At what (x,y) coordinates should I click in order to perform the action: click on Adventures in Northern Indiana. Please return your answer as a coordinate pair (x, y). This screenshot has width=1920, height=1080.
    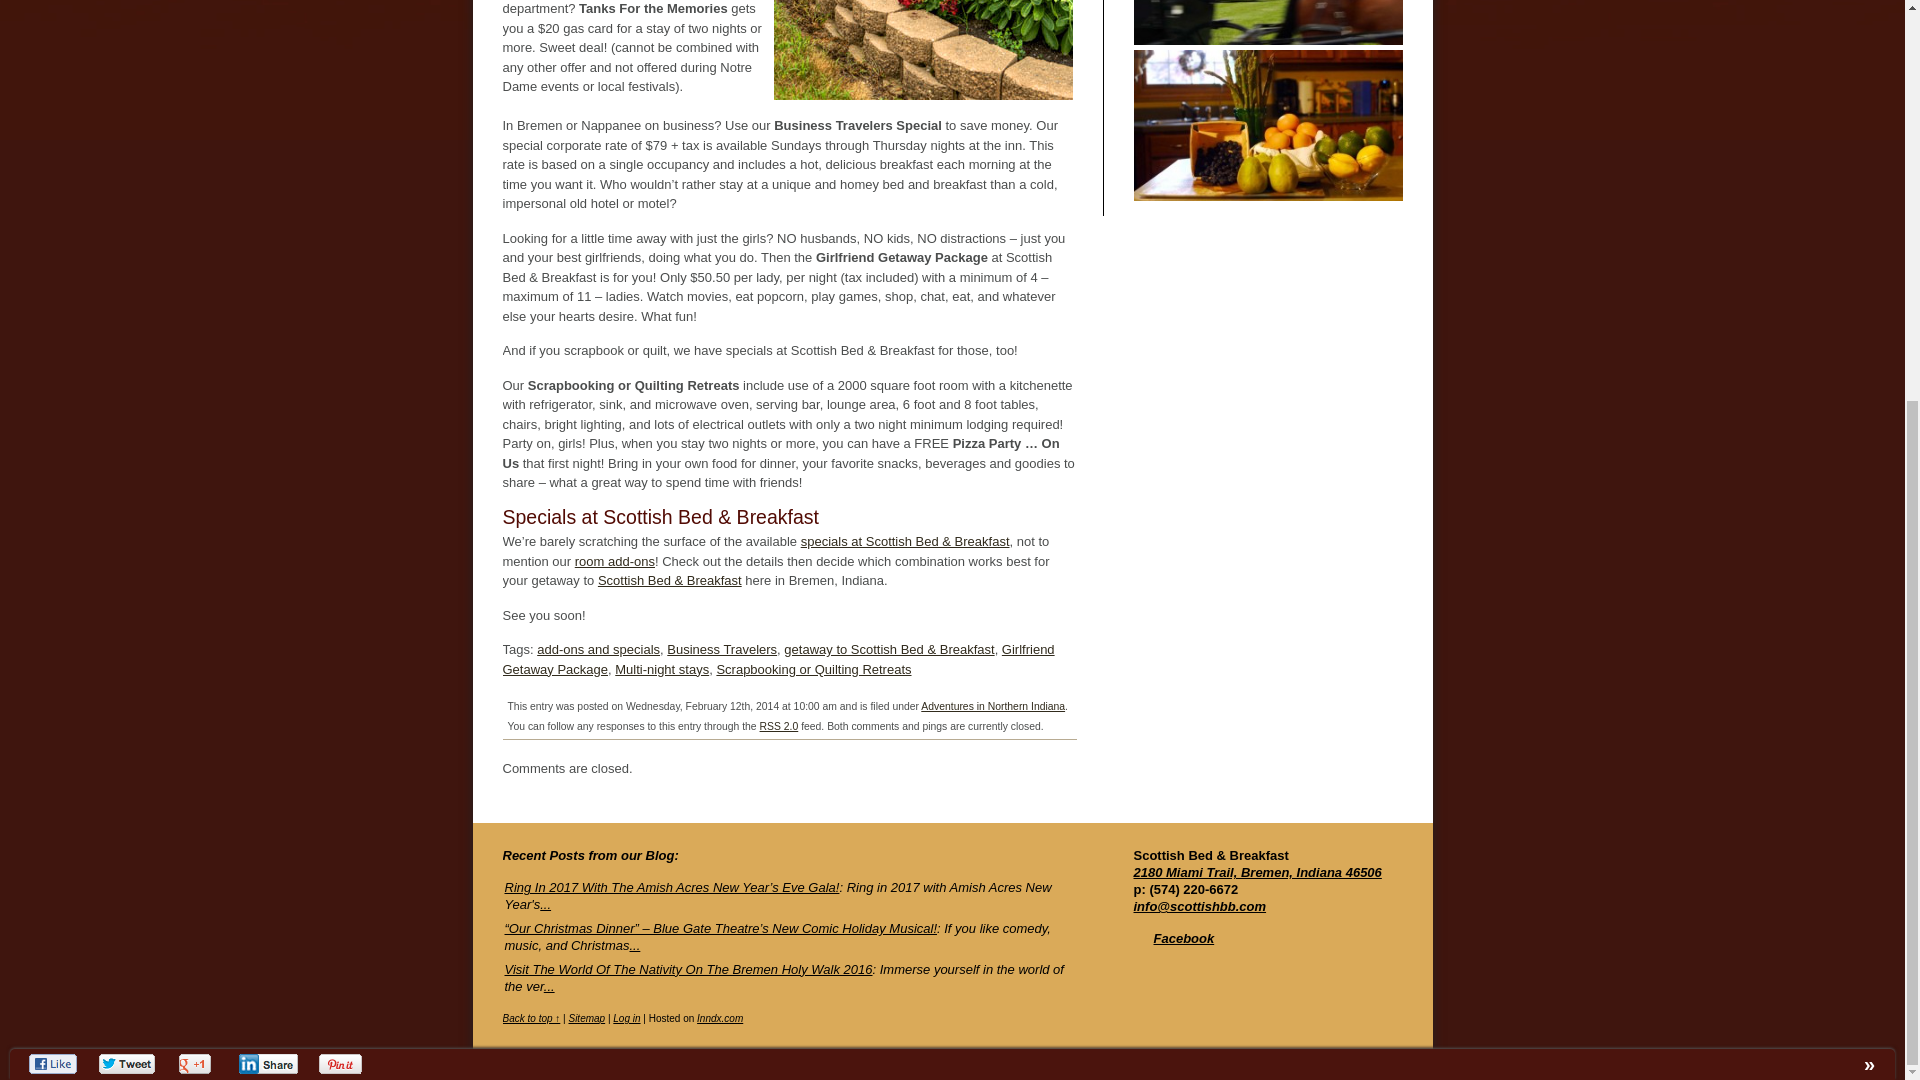
    Looking at the image, I should click on (993, 706).